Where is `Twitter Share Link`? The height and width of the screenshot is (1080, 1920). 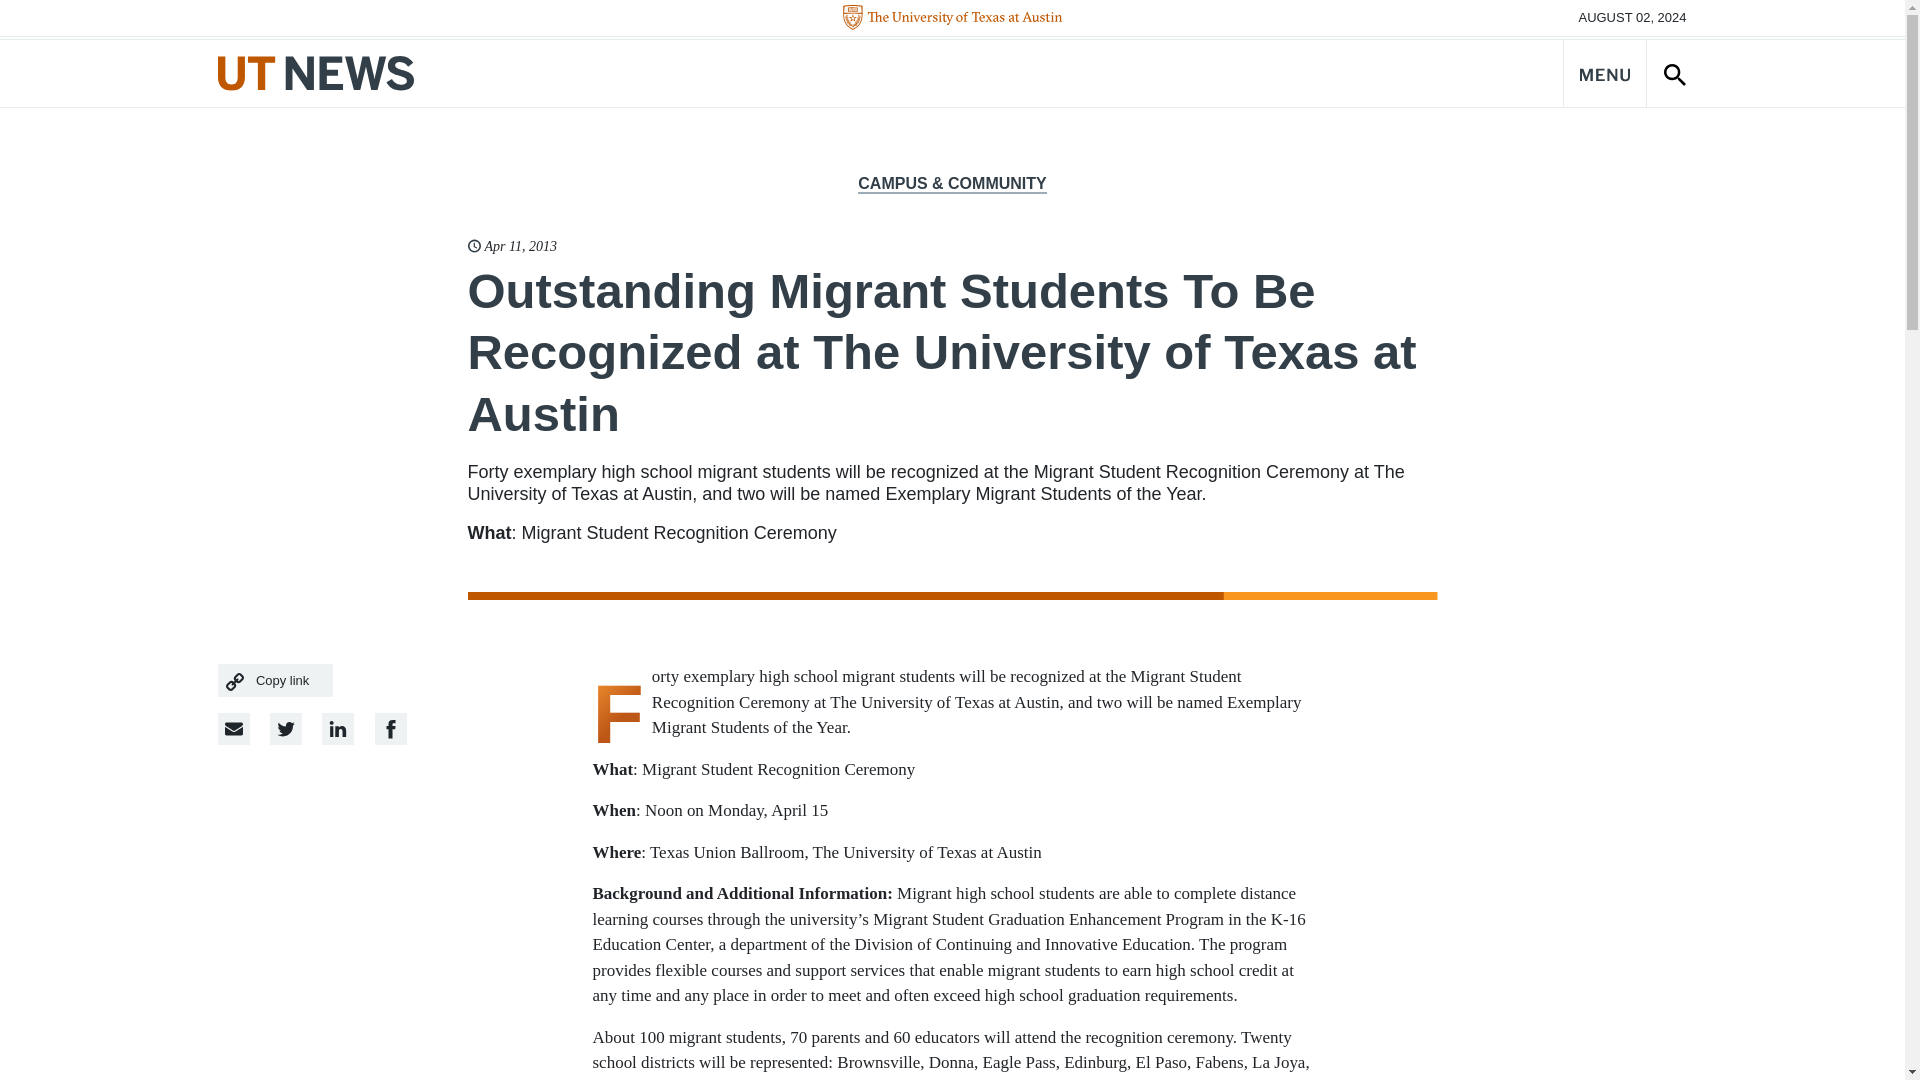 Twitter Share Link is located at coordinates (286, 728).